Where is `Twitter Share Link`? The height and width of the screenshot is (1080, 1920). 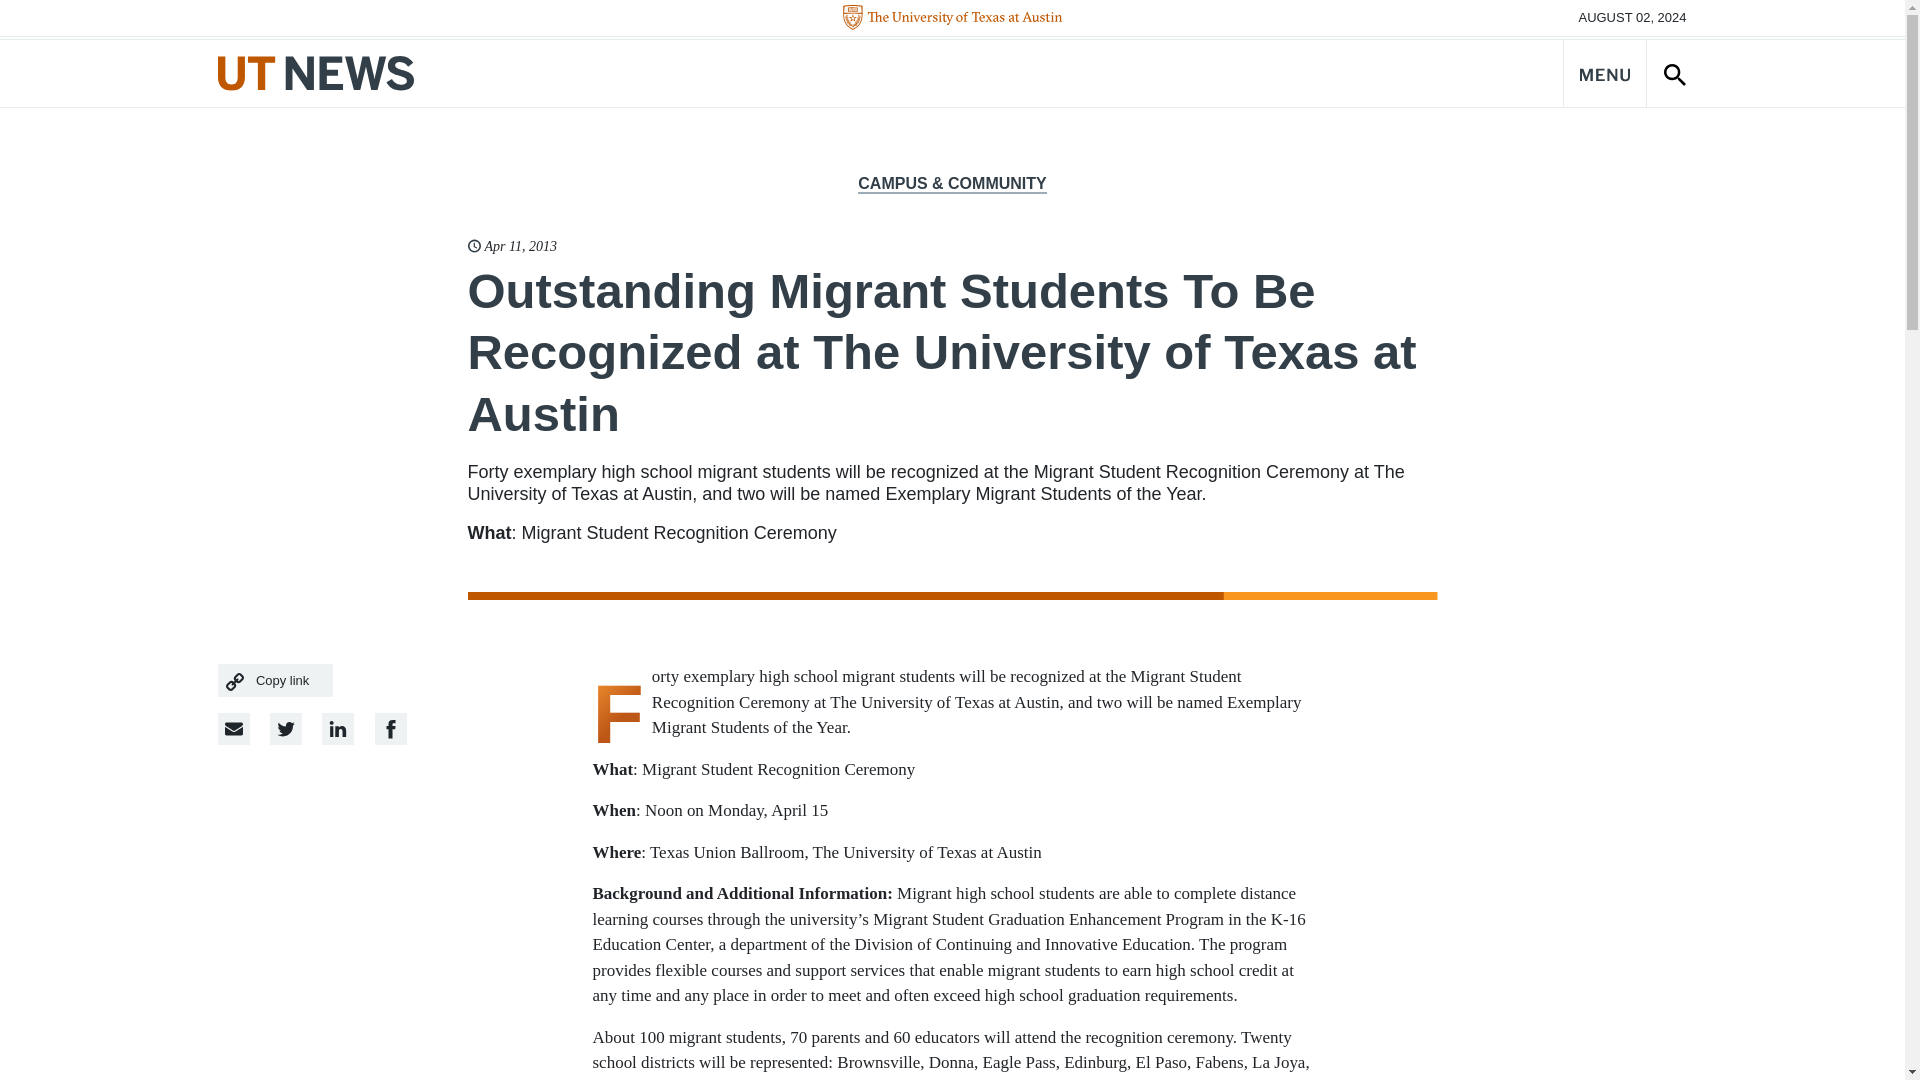 Twitter Share Link is located at coordinates (286, 728).